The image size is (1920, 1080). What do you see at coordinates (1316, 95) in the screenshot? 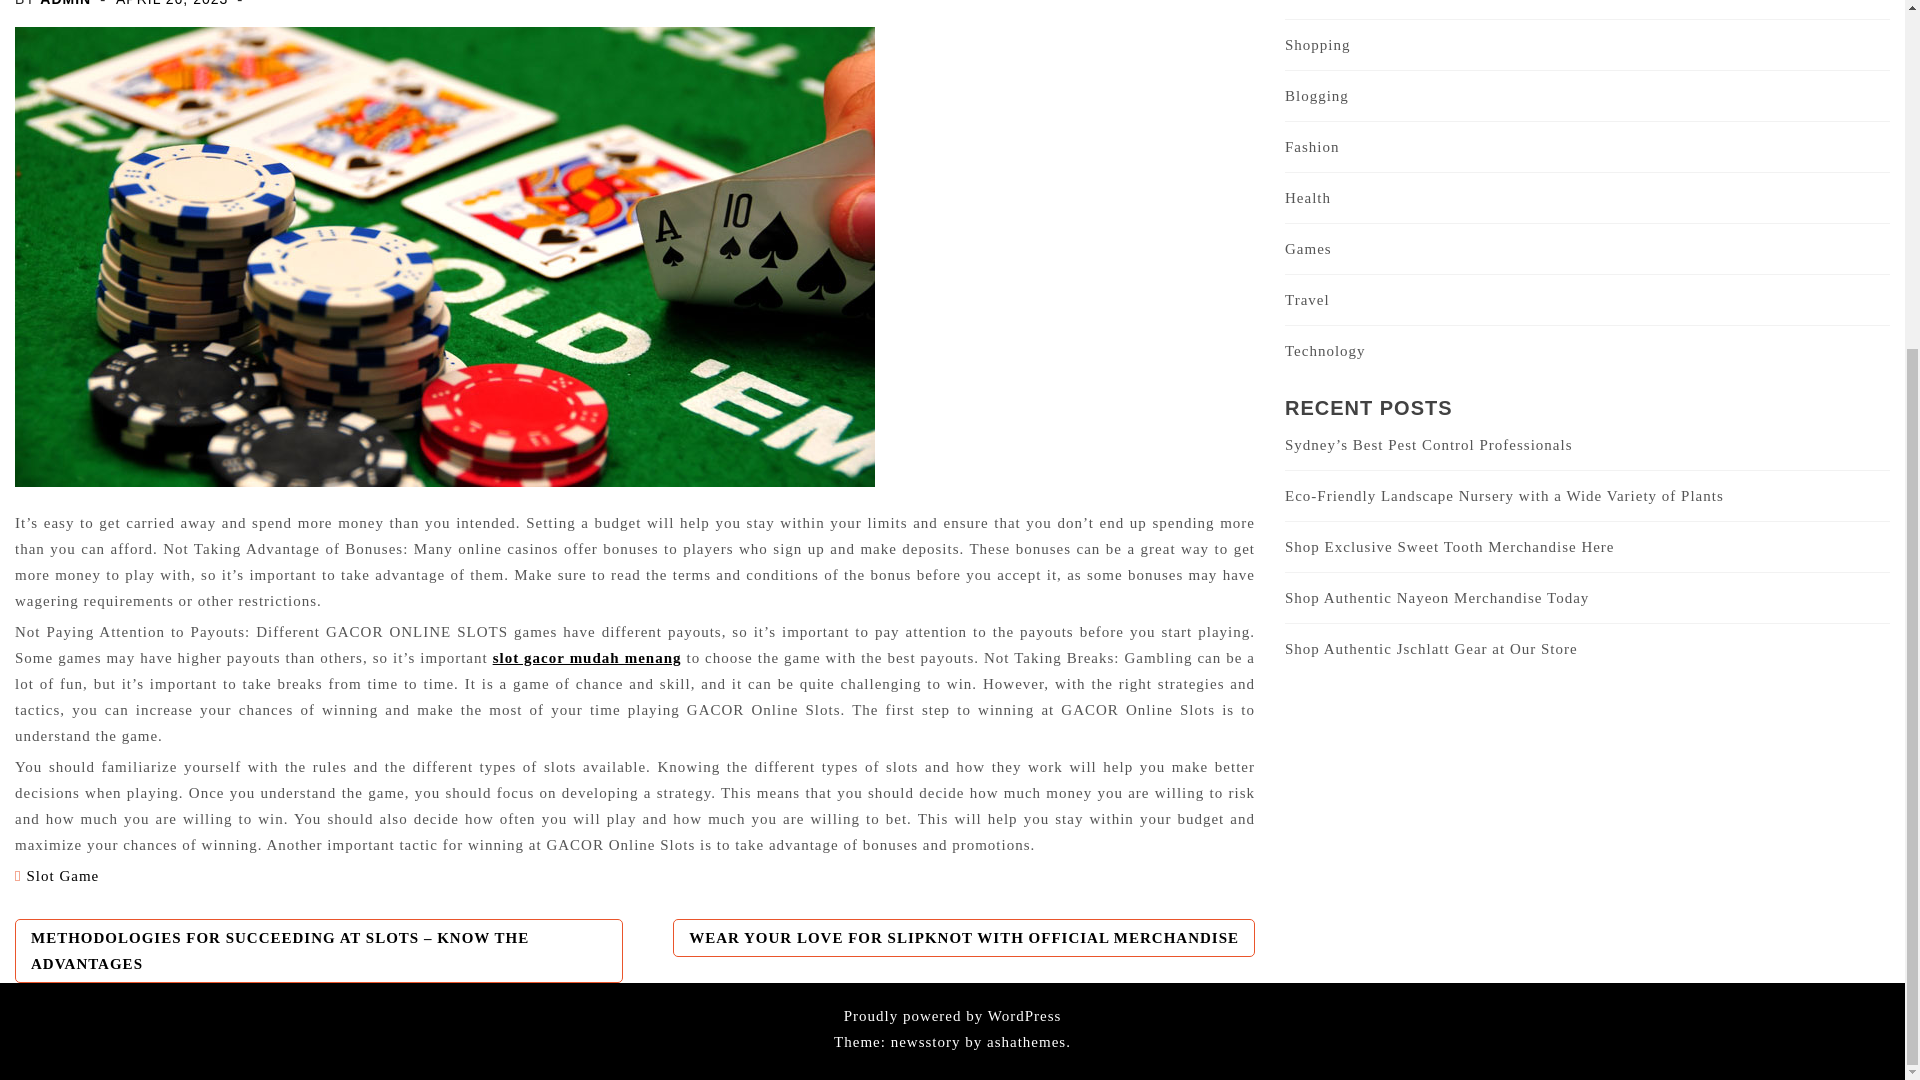
I see `Blogging` at bounding box center [1316, 95].